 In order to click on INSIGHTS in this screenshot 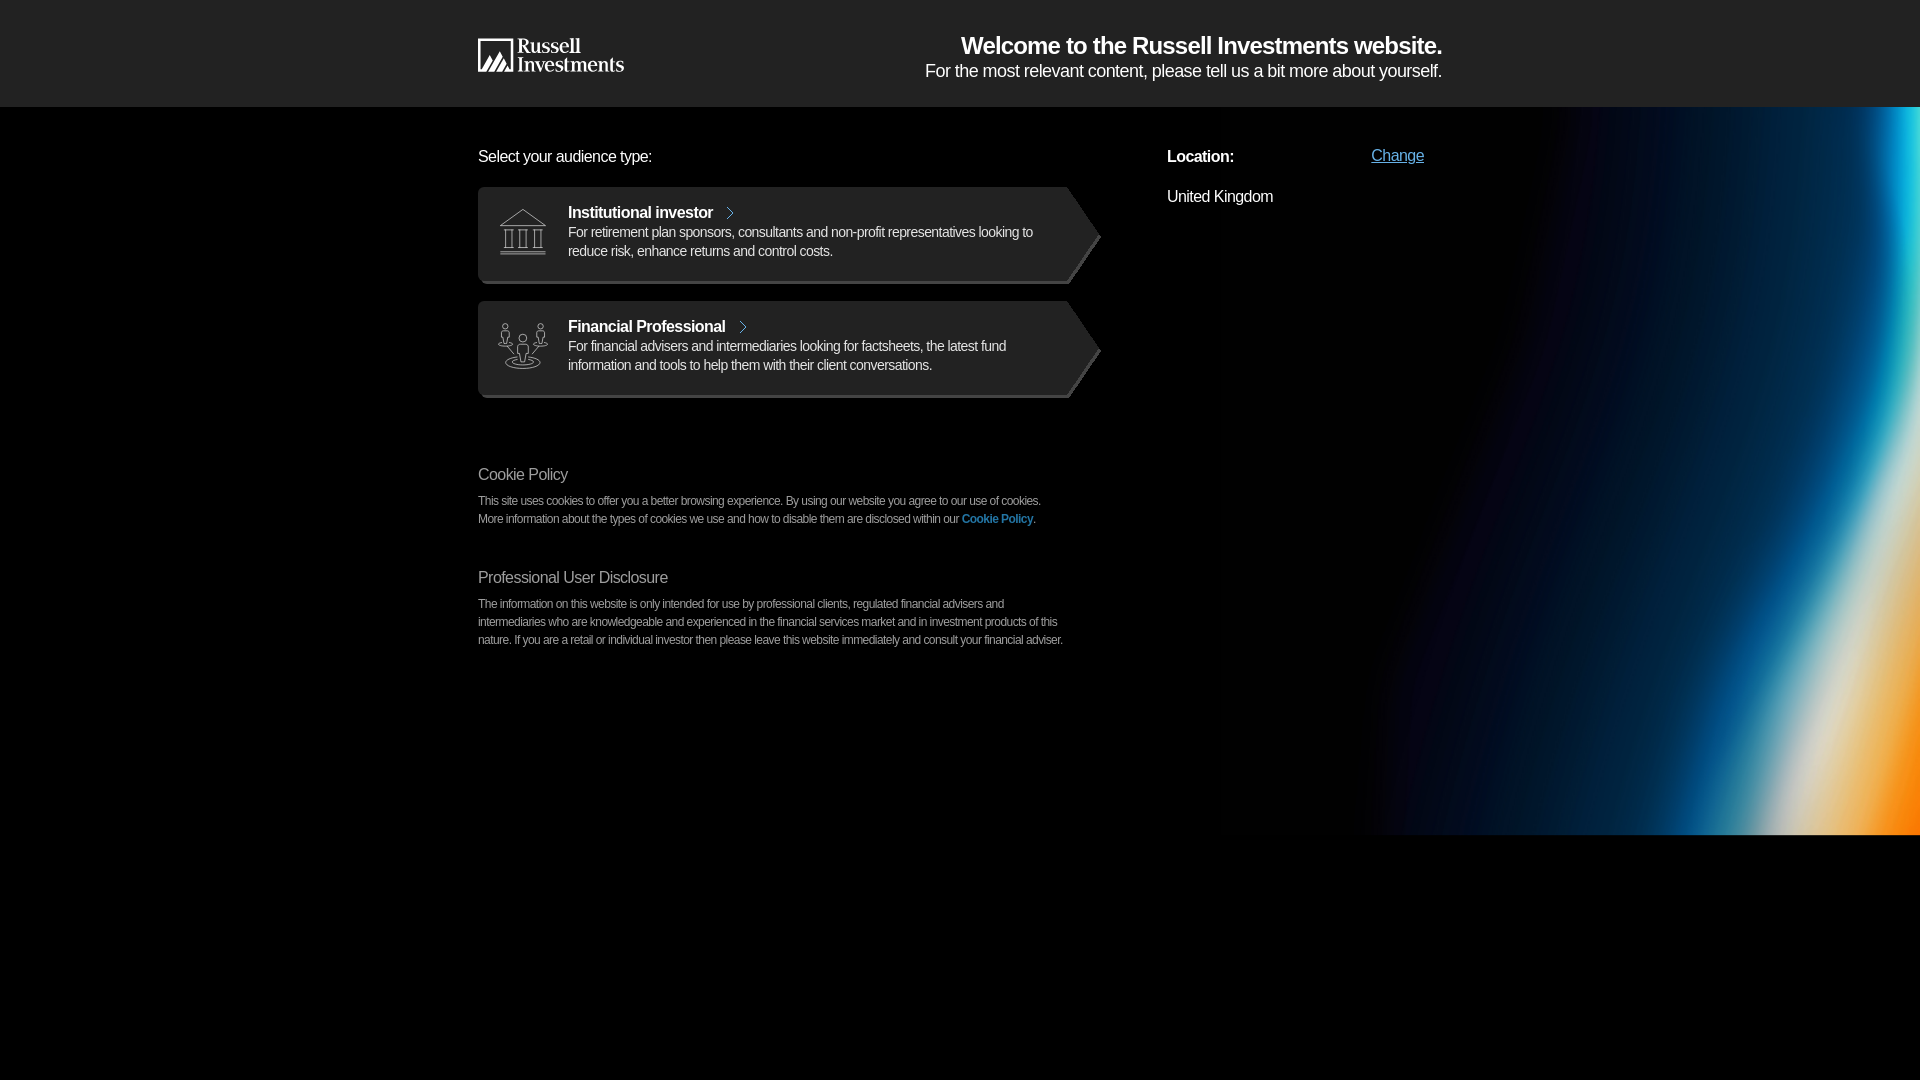, I will do `click(666, 58)`.